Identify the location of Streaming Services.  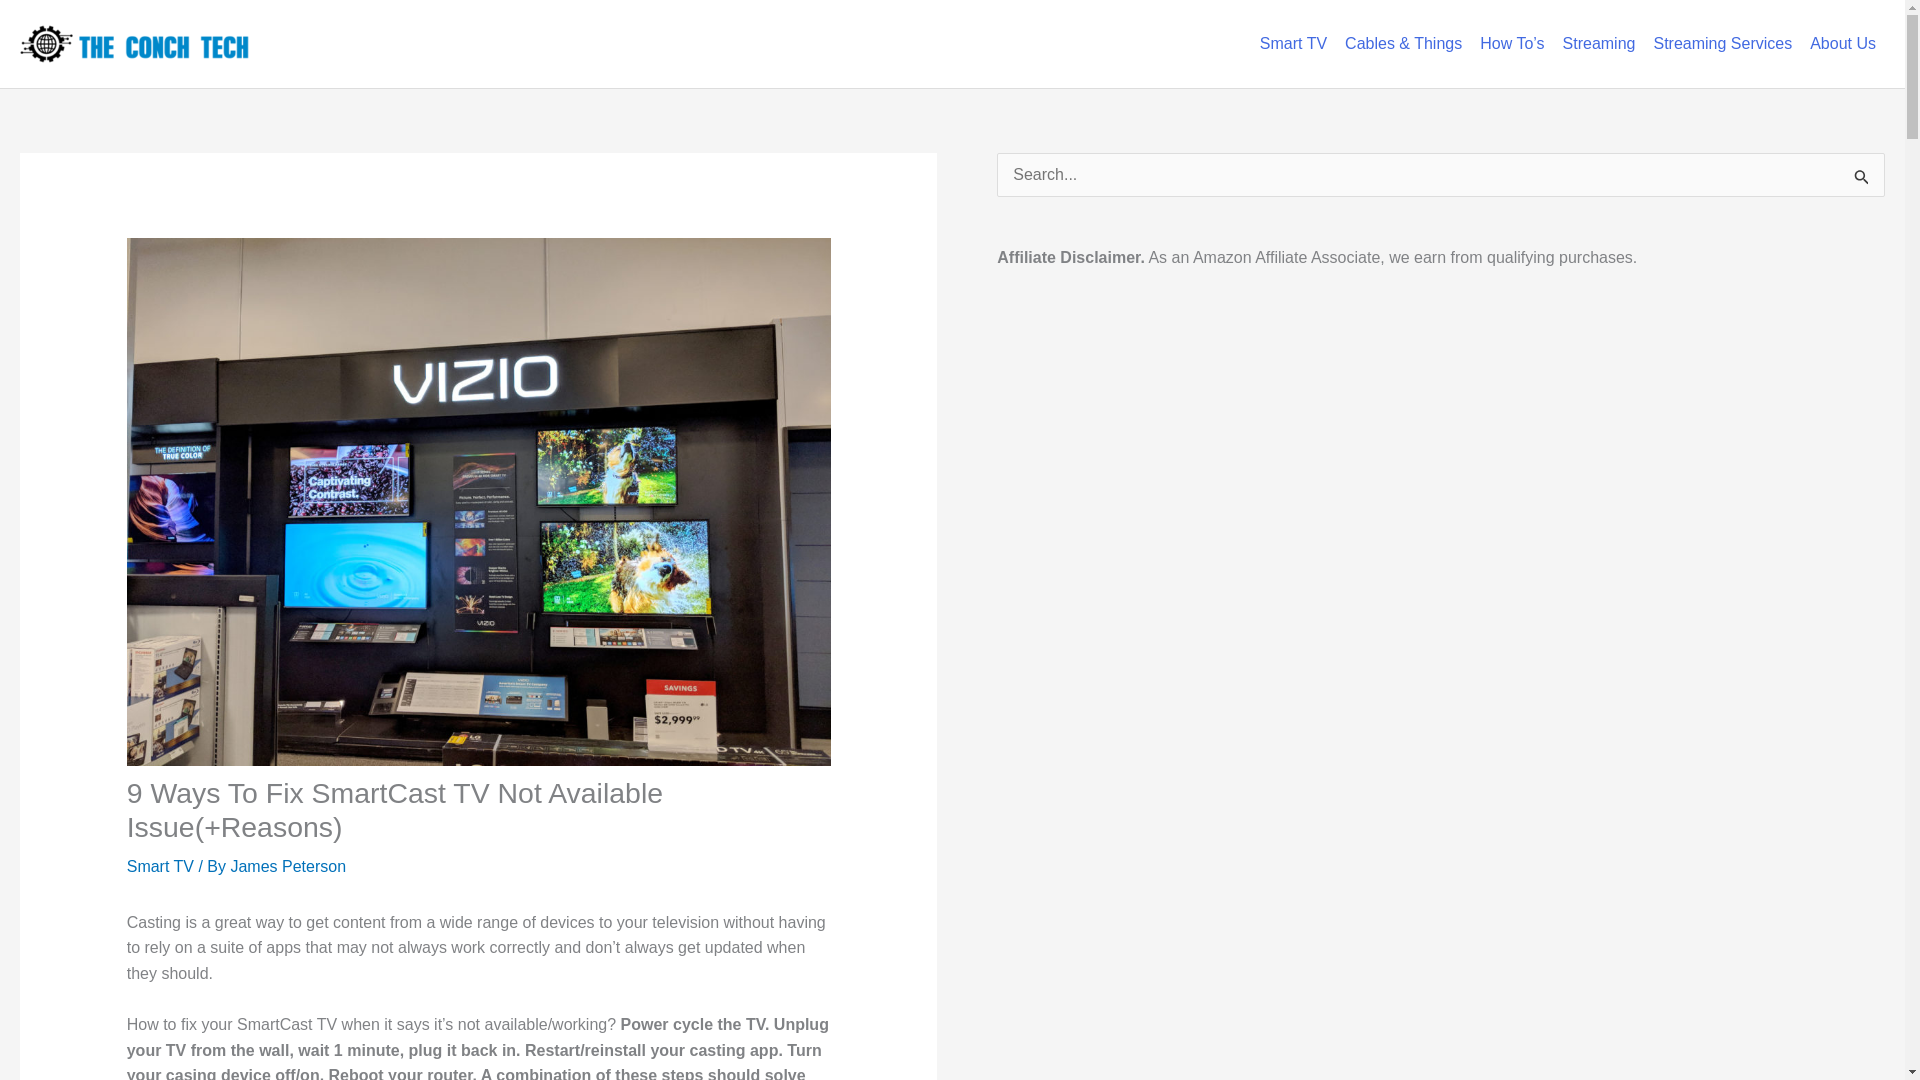
(1722, 44).